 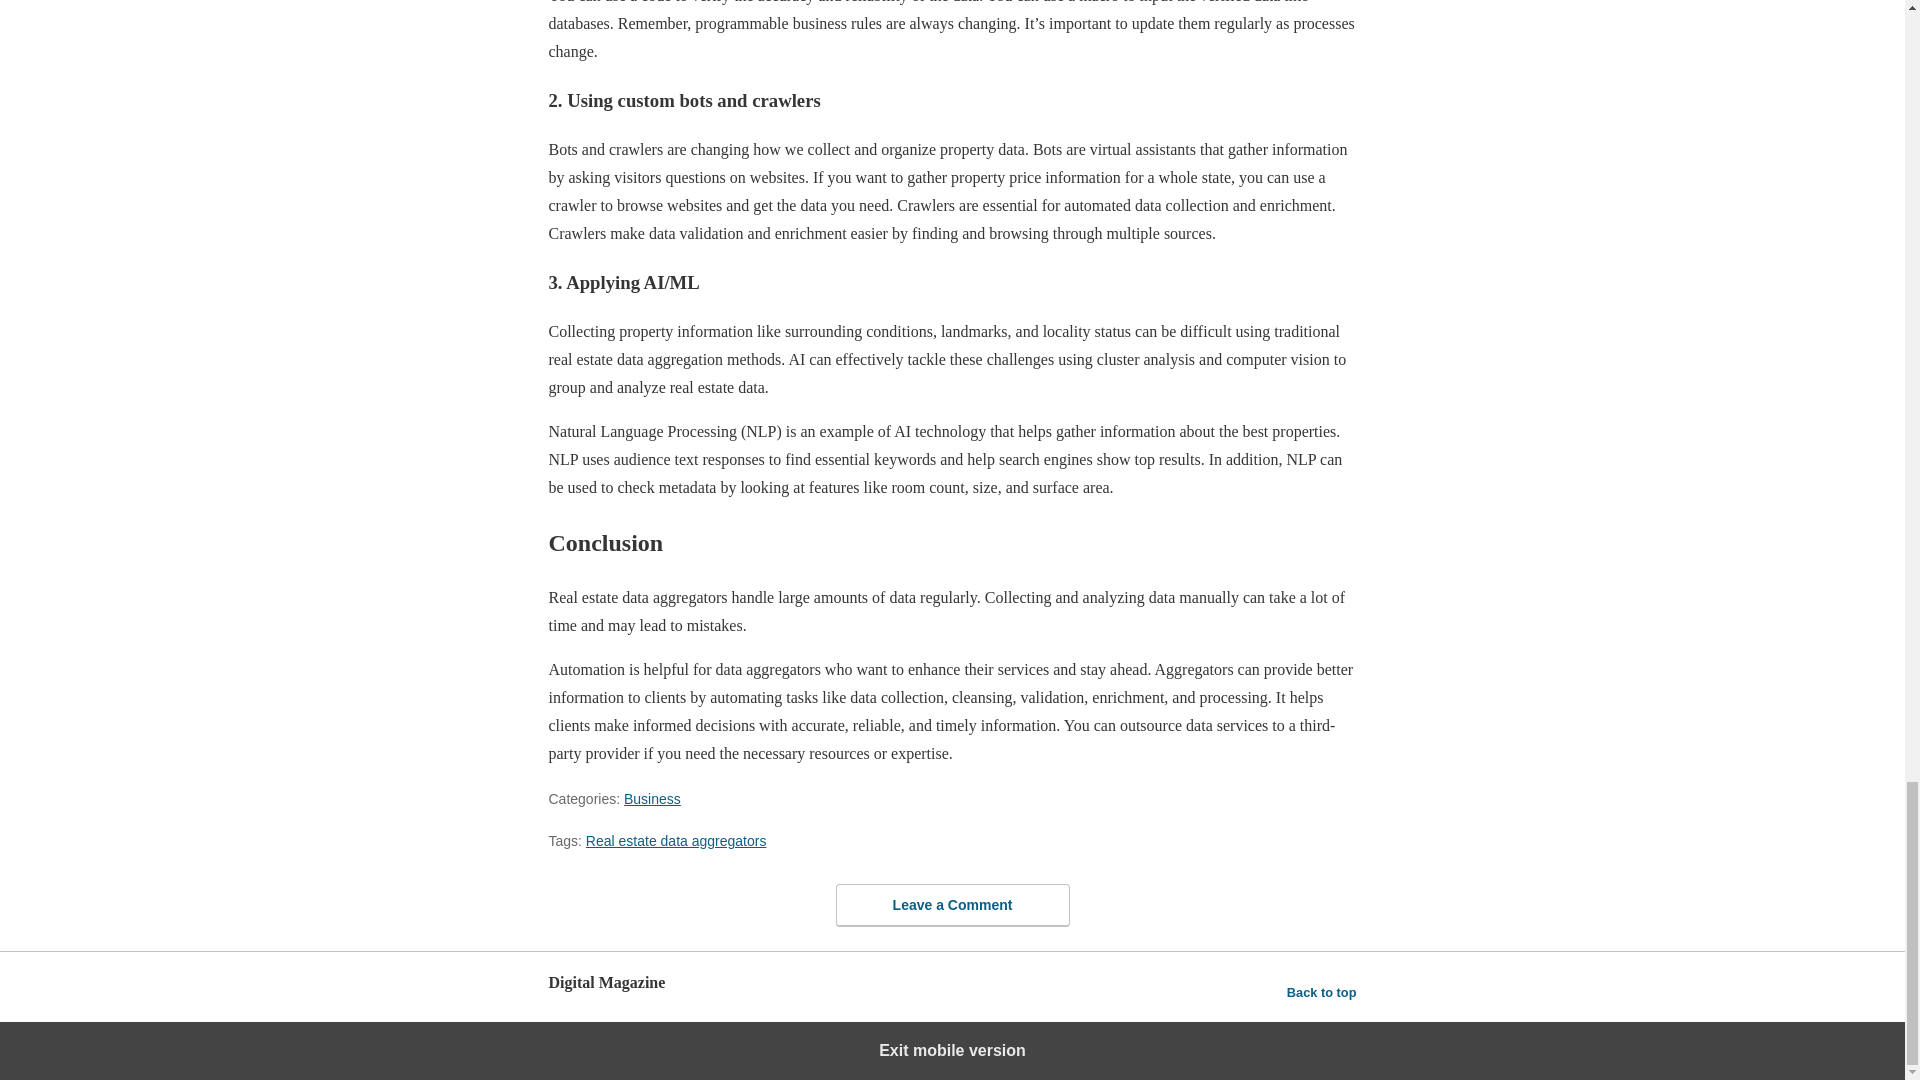 I want to click on Real estate data aggregators, so click(x=676, y=840).